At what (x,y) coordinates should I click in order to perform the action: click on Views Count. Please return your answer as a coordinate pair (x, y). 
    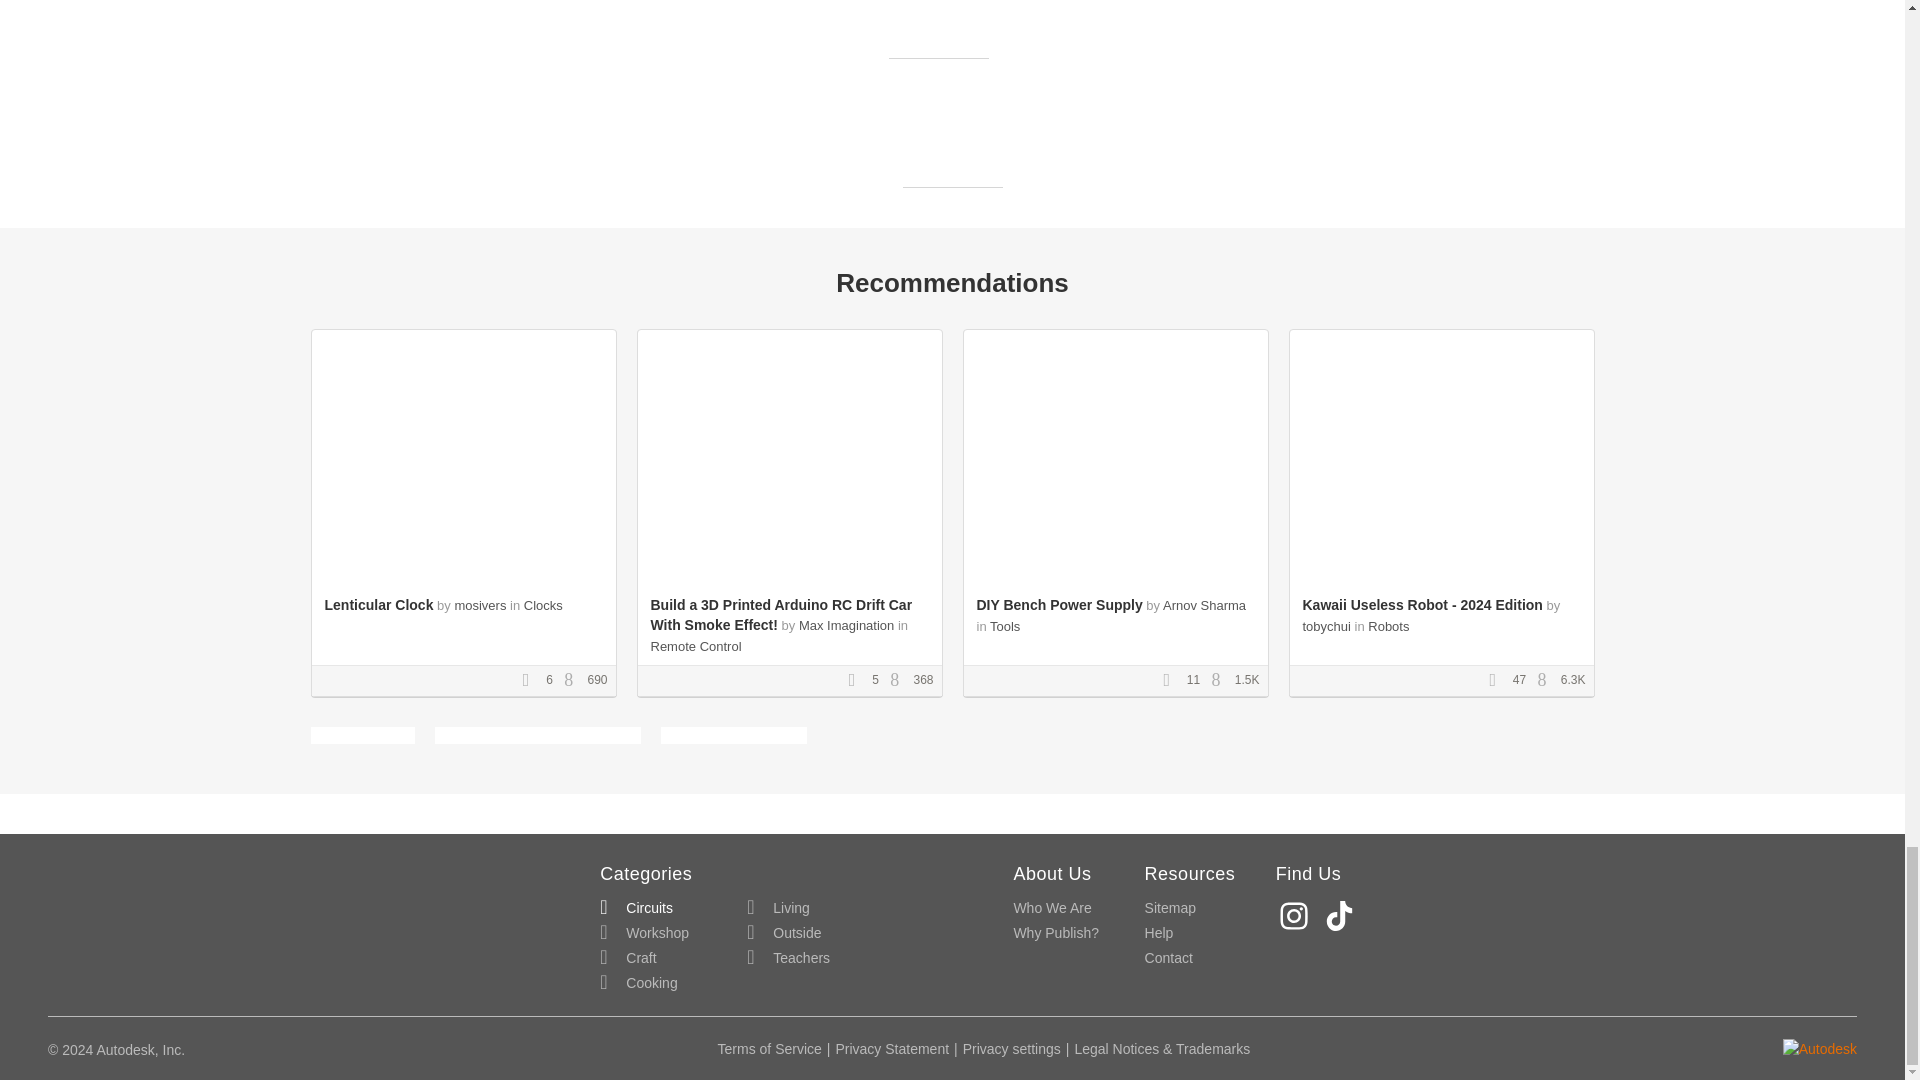
    Looking at the image, I should click on (574, 680).